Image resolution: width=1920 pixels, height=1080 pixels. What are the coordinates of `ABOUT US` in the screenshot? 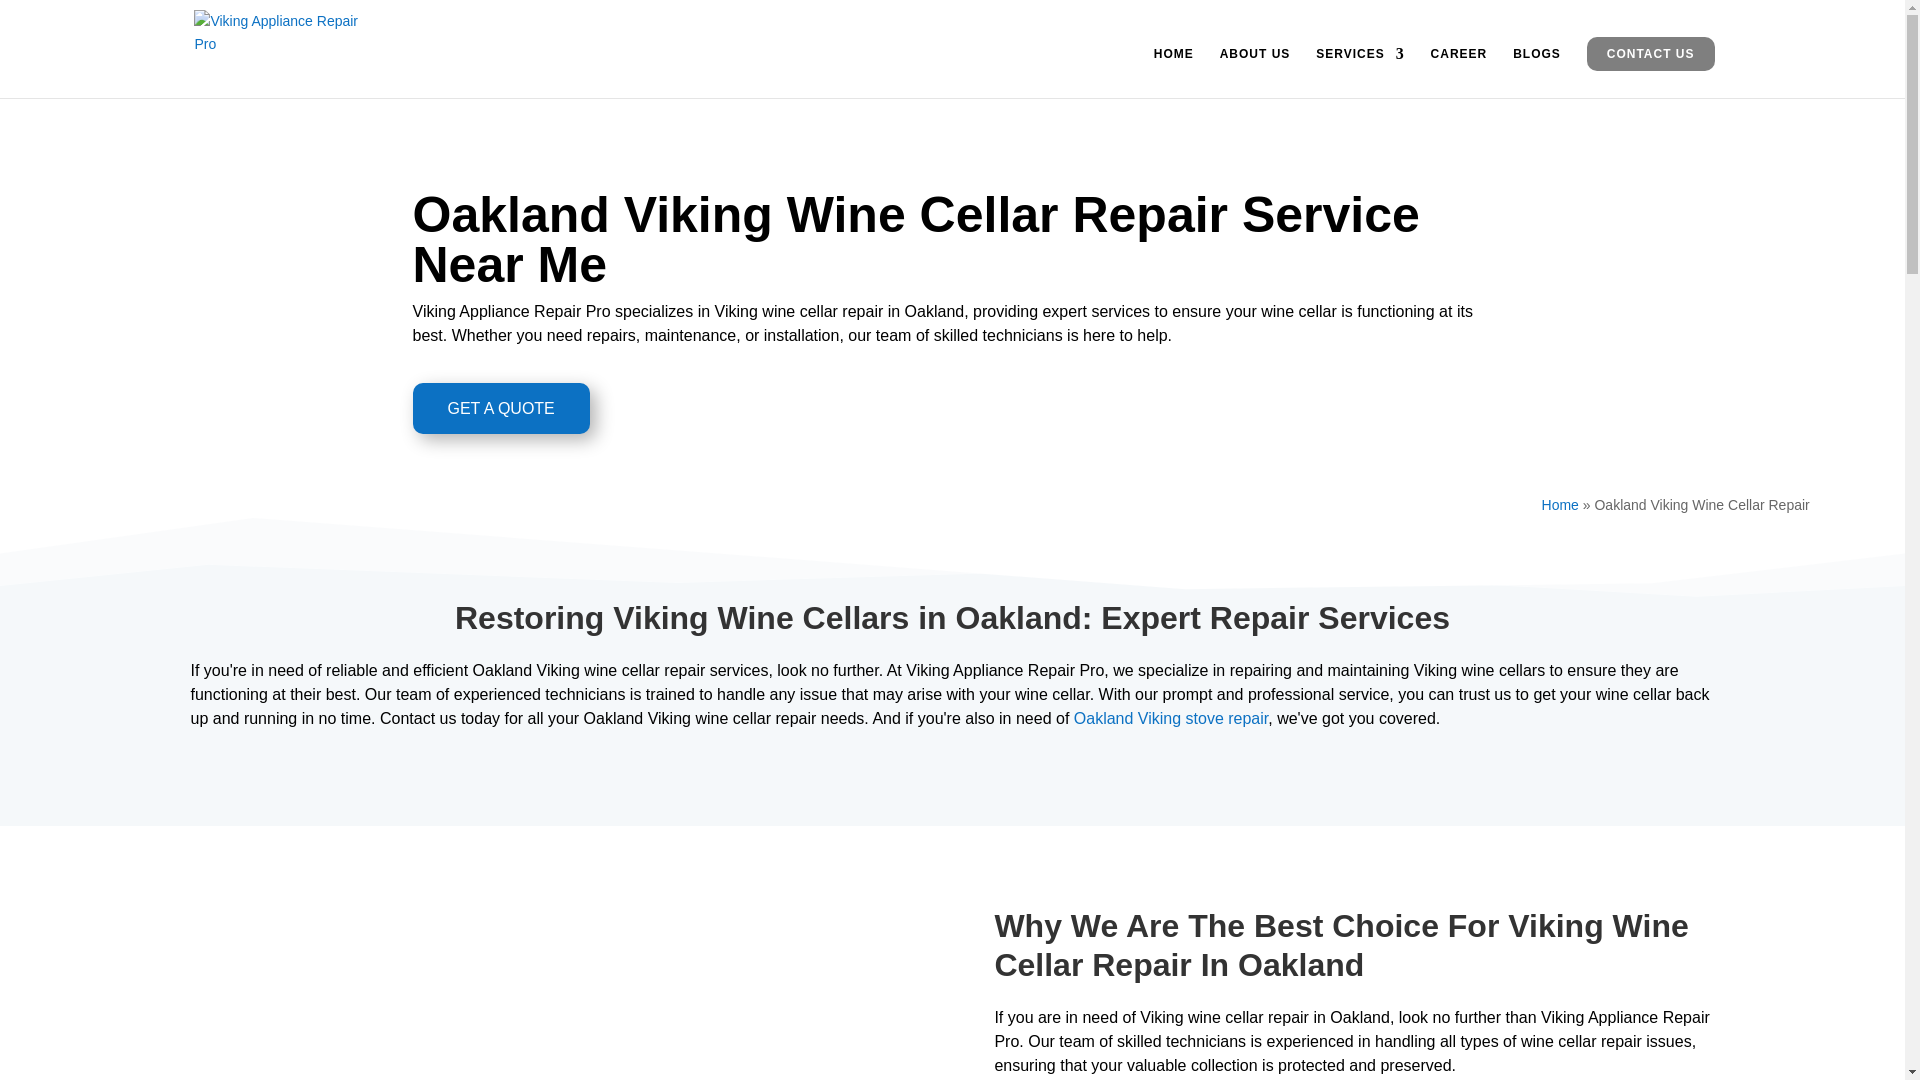 It's located at (1254, 72).